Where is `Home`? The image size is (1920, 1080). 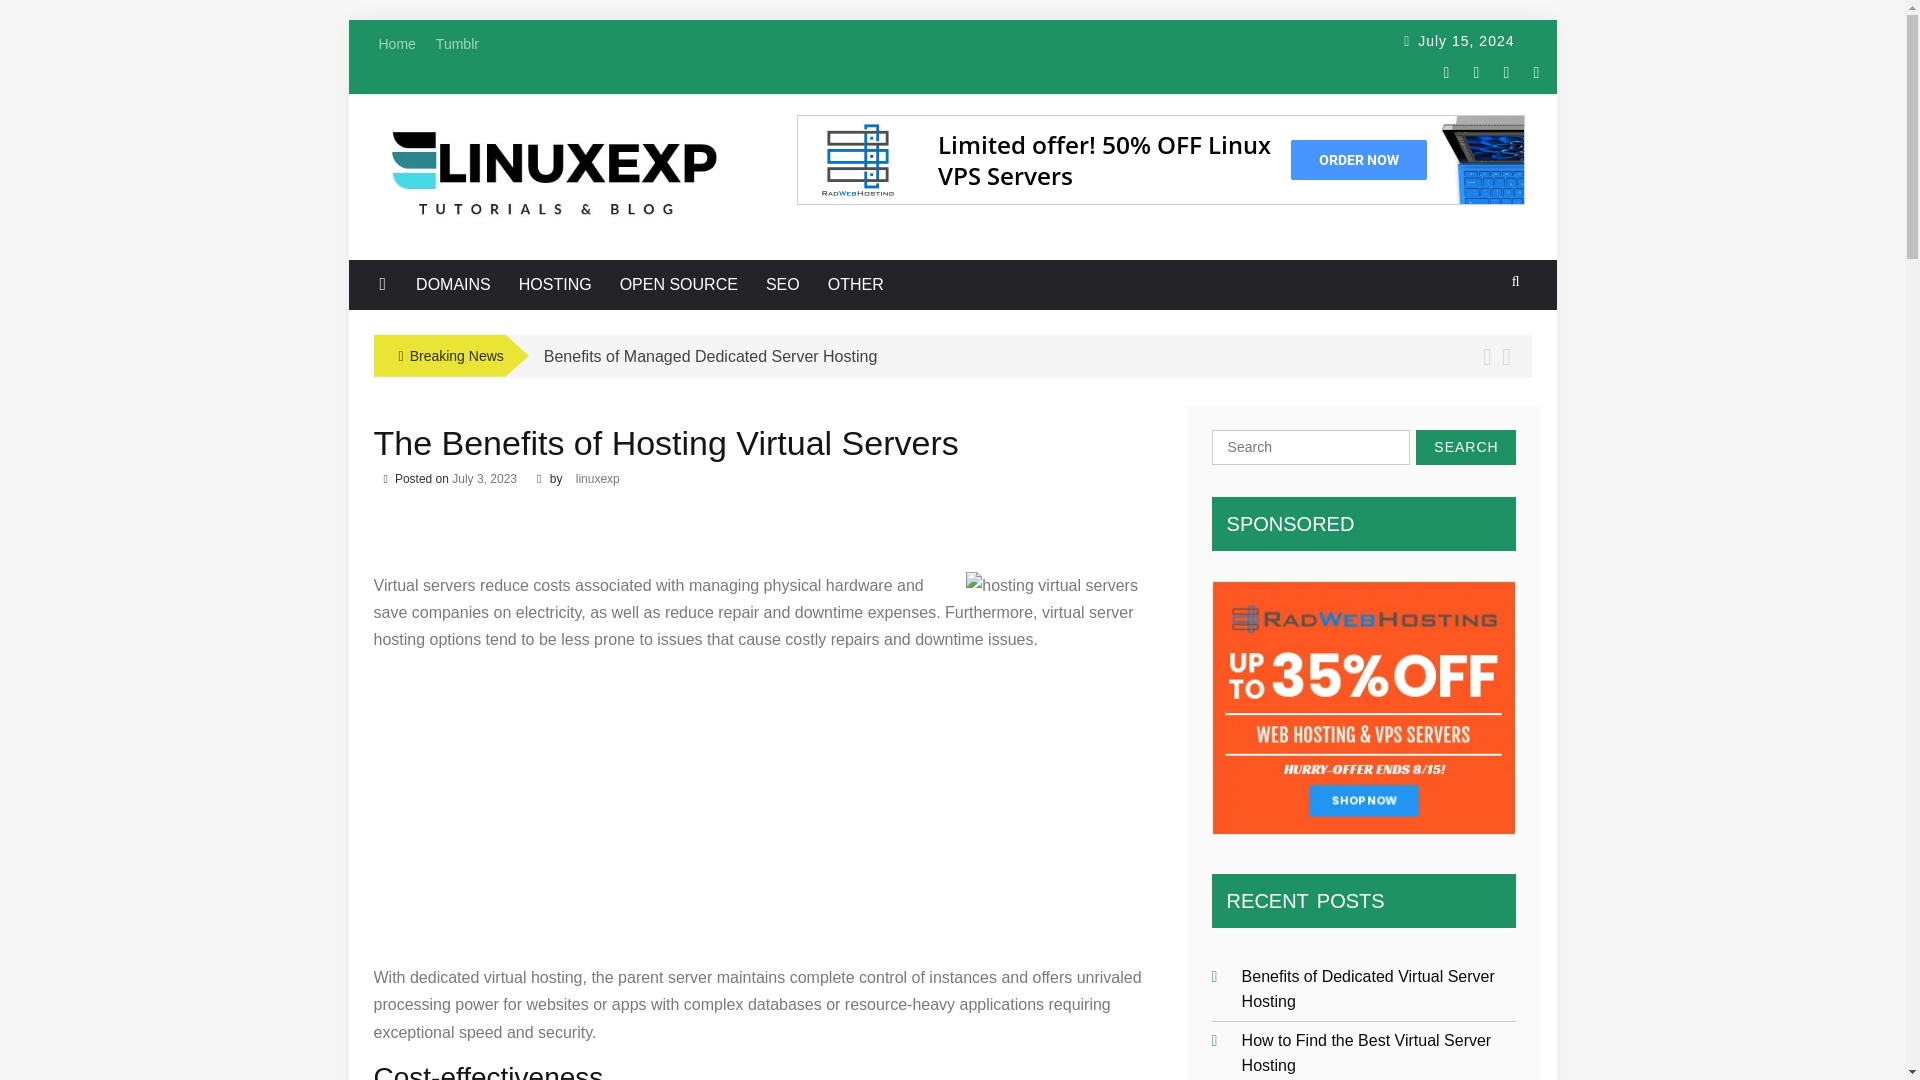
Home is located at coordinates (396, 44).